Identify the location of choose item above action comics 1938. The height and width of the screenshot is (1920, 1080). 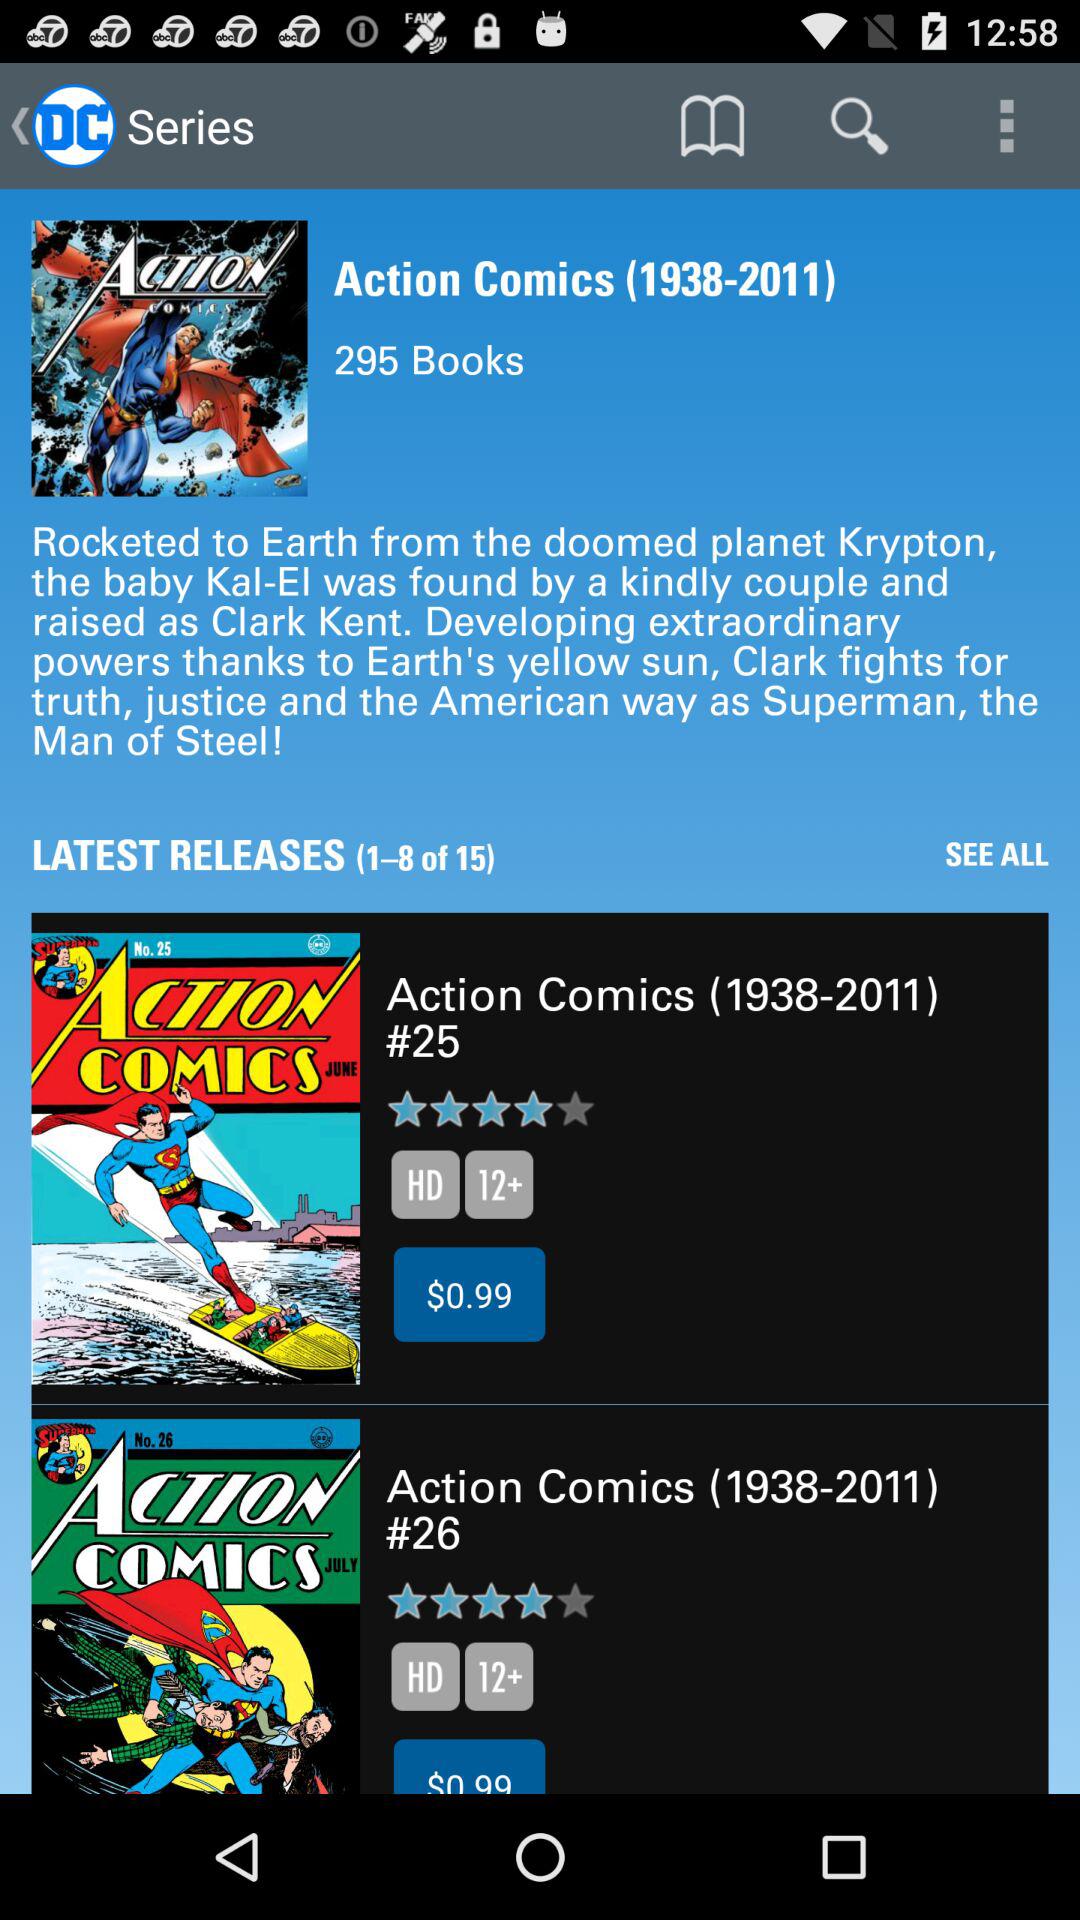
(859, 126).